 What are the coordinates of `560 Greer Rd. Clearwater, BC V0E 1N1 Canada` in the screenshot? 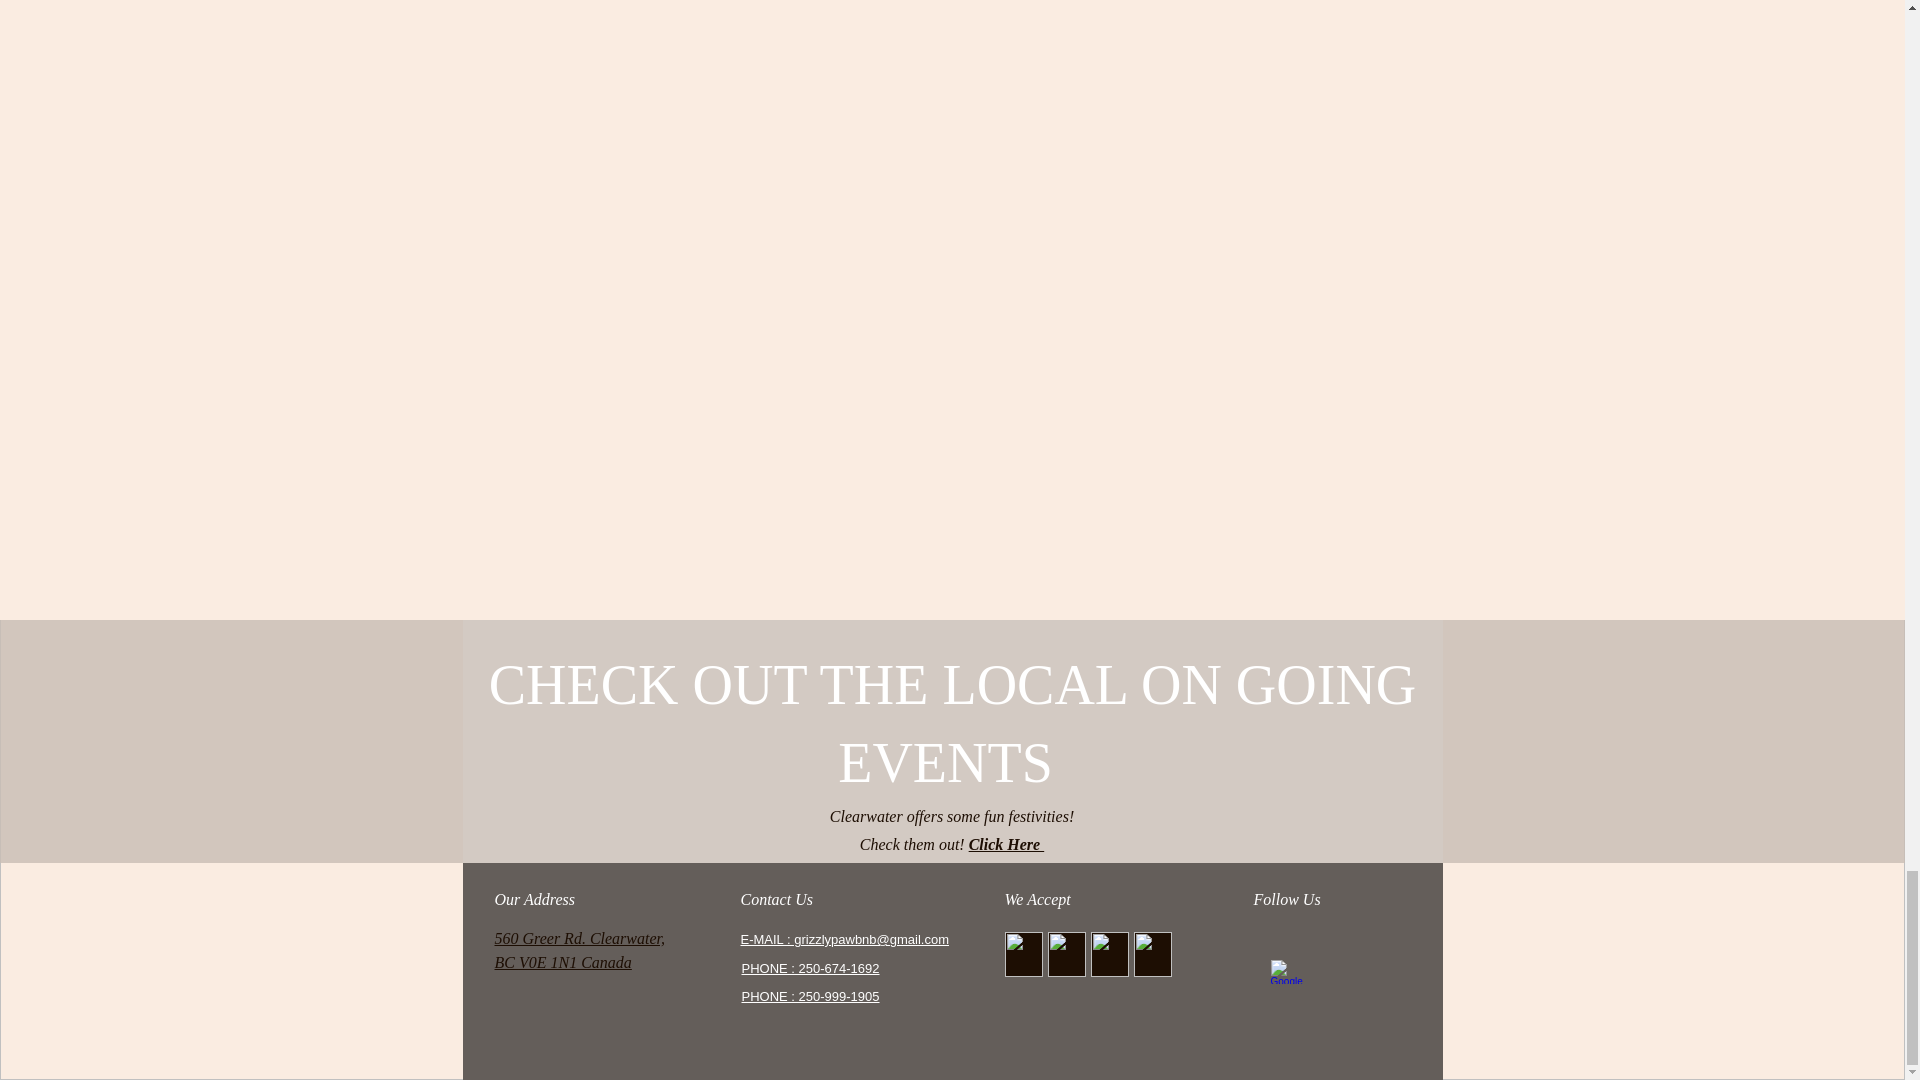 It's located at (578, 950).